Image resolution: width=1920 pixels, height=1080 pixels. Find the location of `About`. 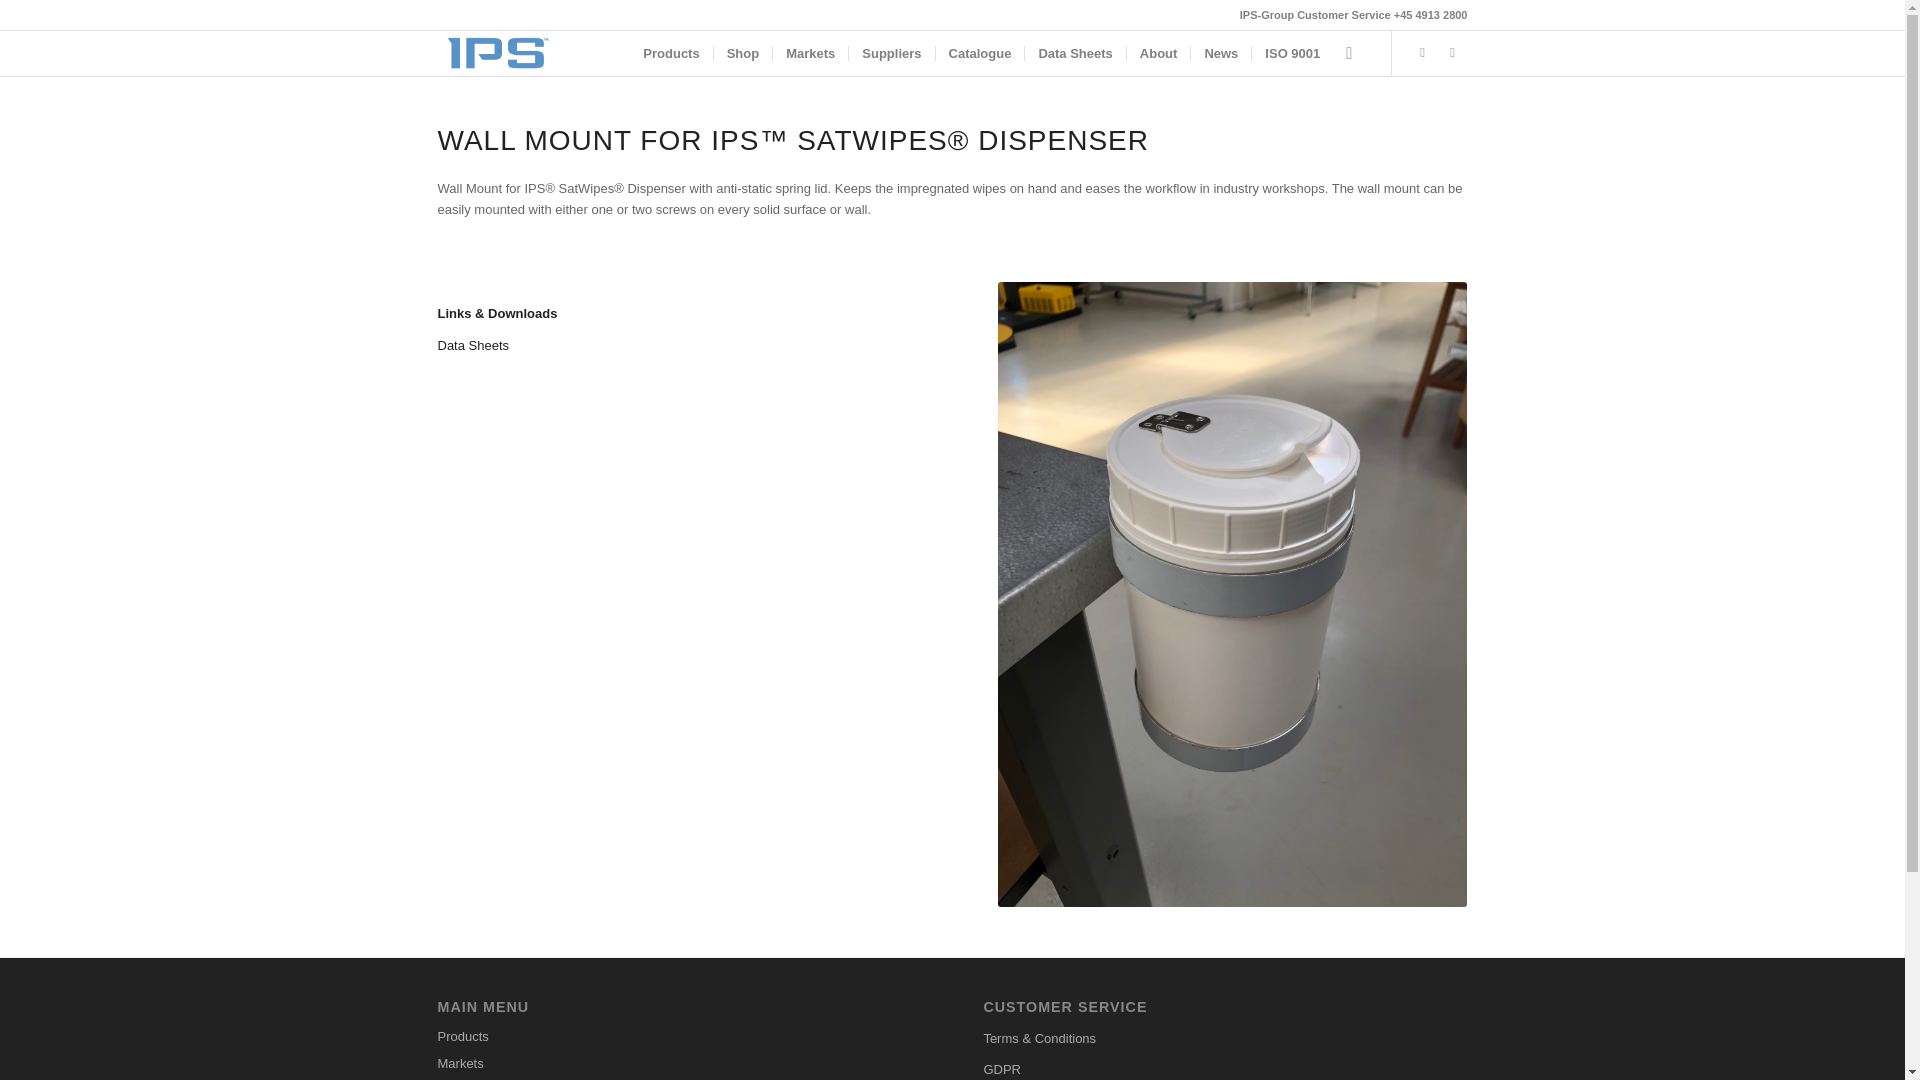

About is located at coordinates (1158, 53).